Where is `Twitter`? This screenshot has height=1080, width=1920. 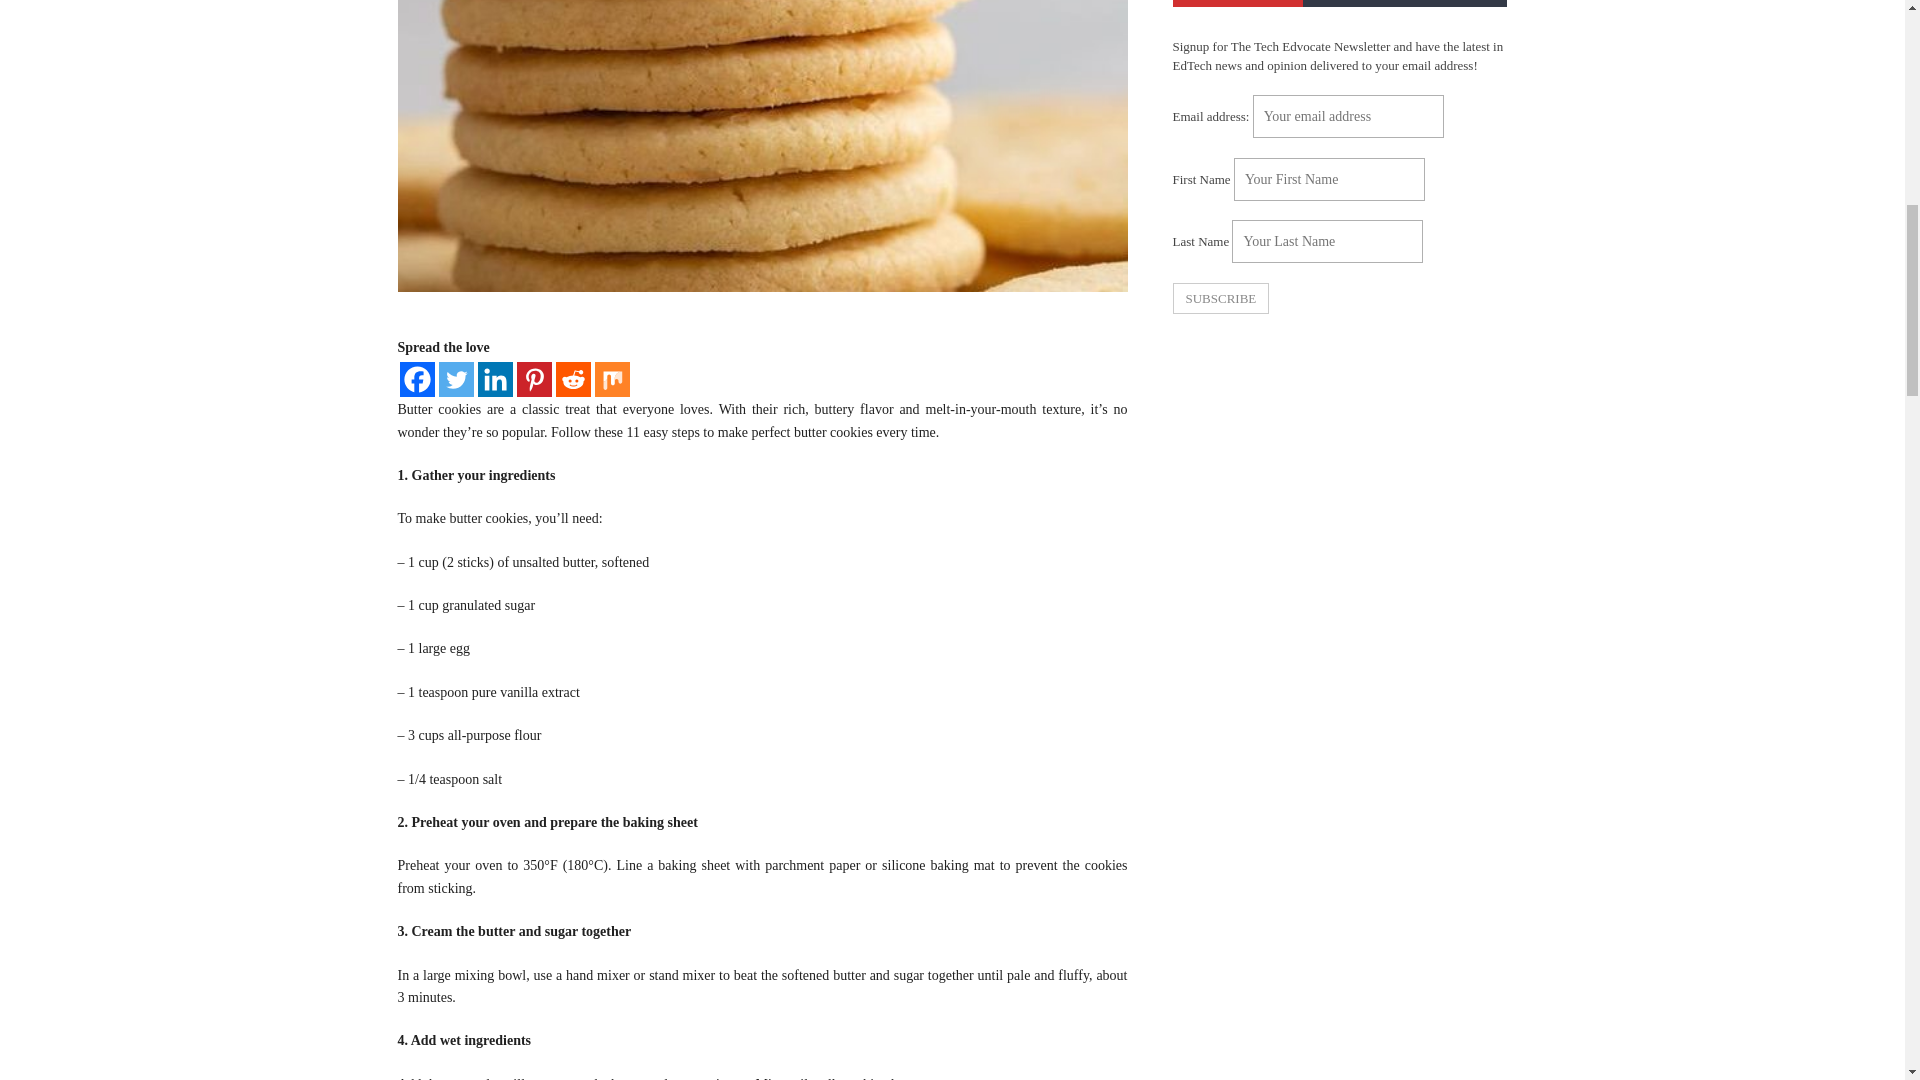 Twitter is located at coordinates (454, 379).